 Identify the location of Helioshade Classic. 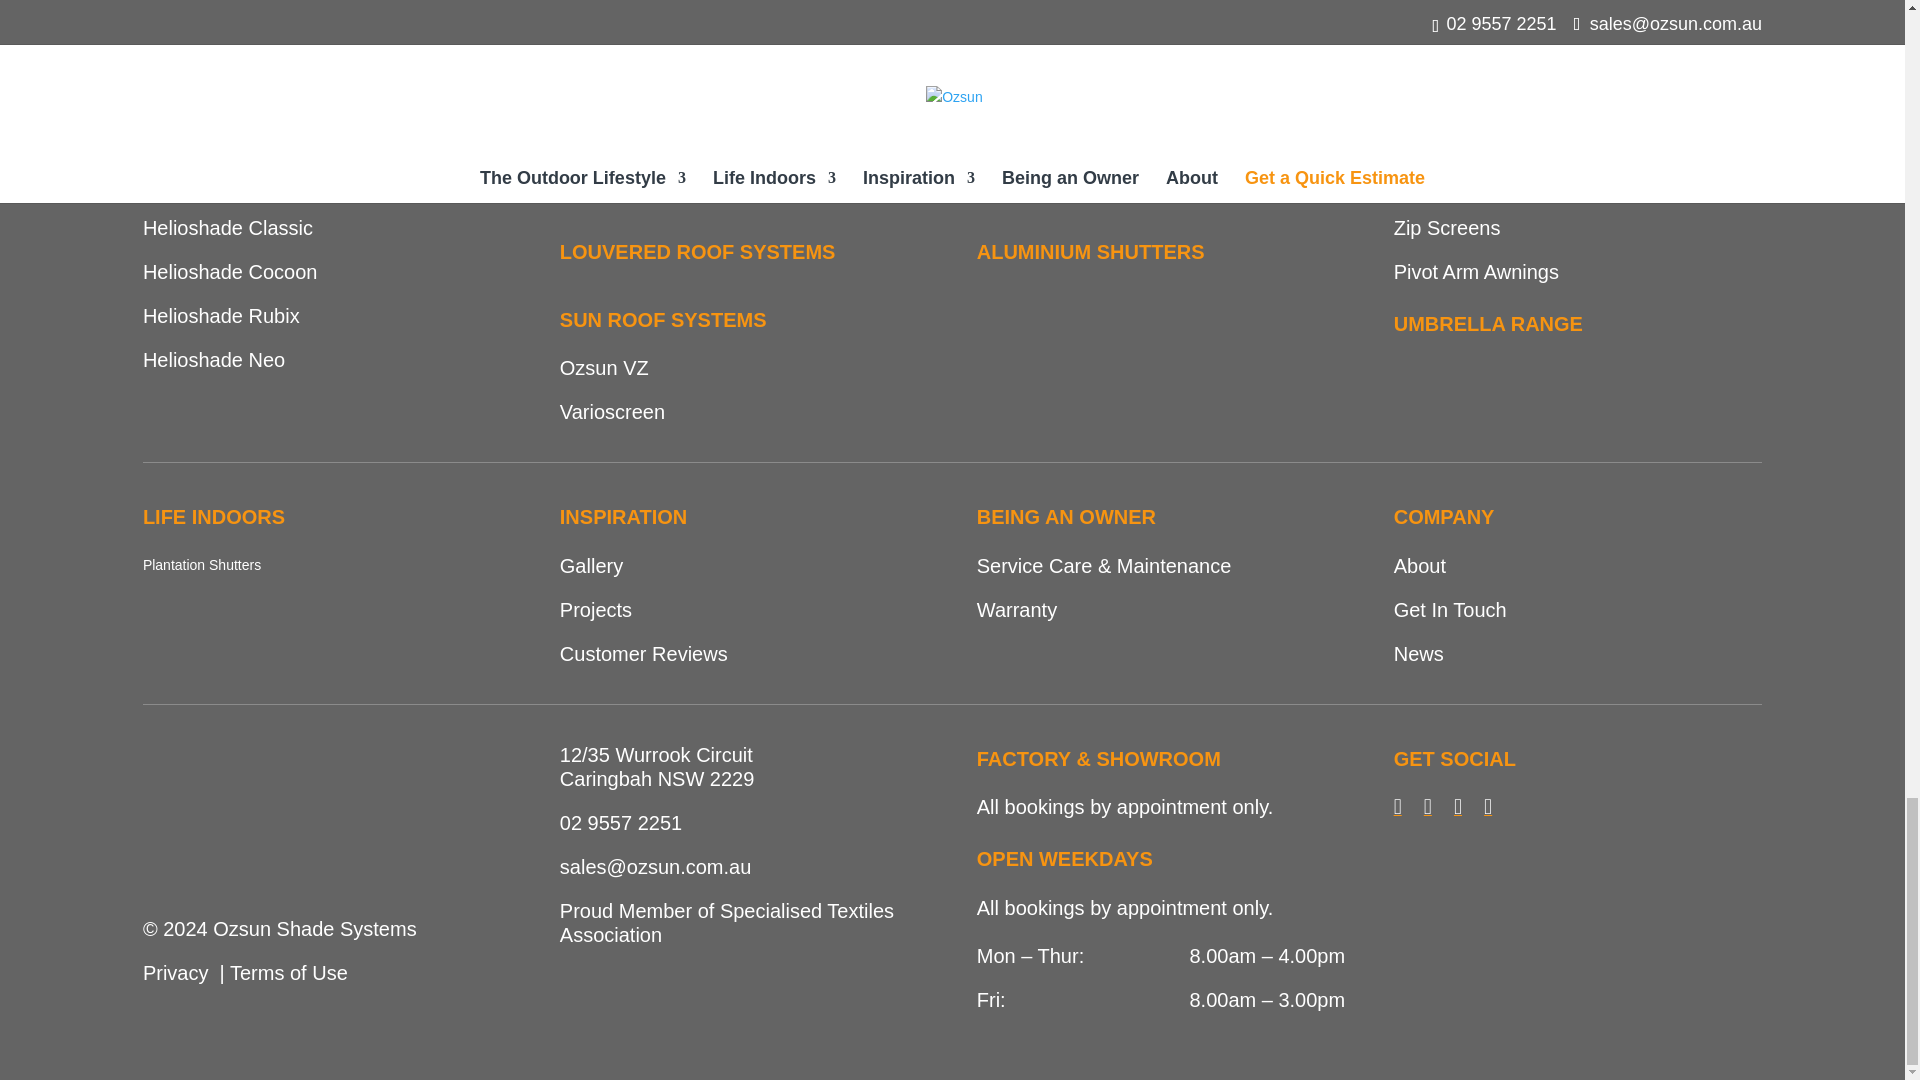
(227, 228).